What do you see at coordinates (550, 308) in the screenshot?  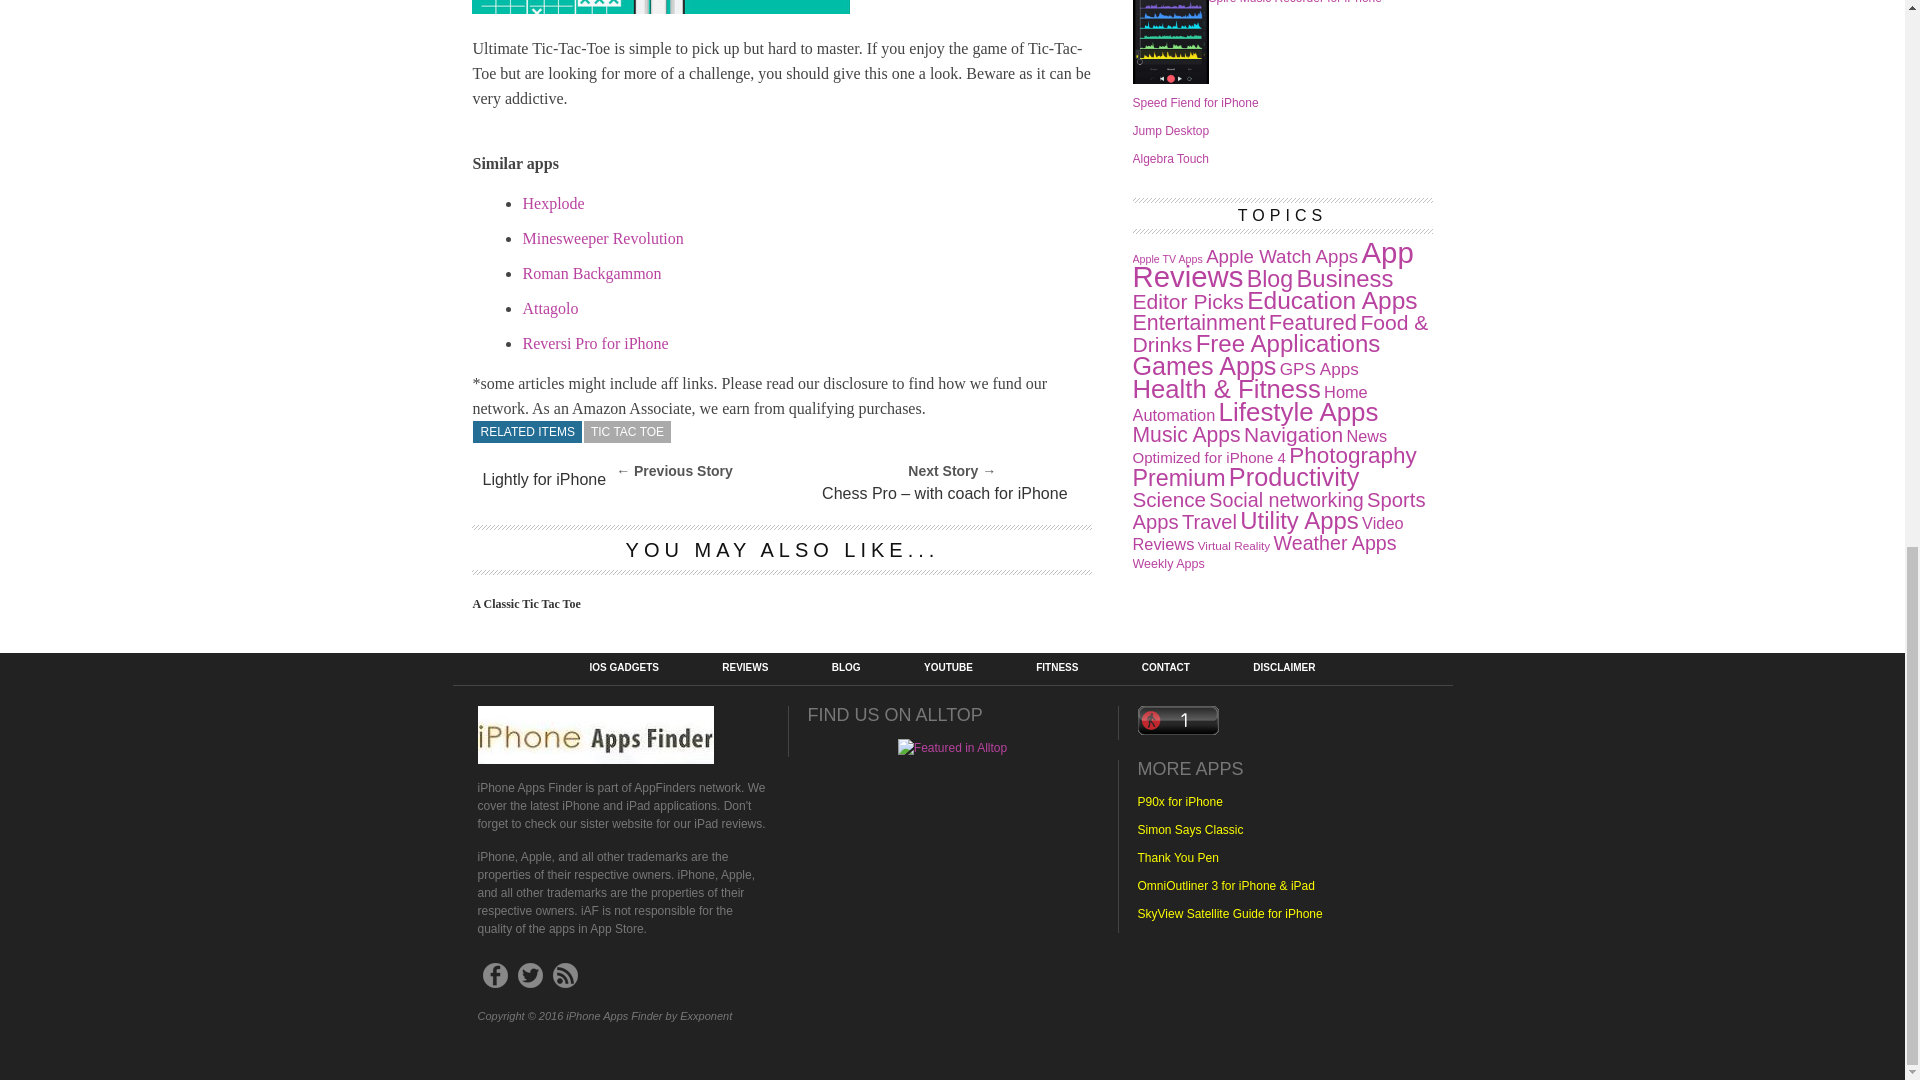 I see `Attagolo` at bounding box center [550, 308].